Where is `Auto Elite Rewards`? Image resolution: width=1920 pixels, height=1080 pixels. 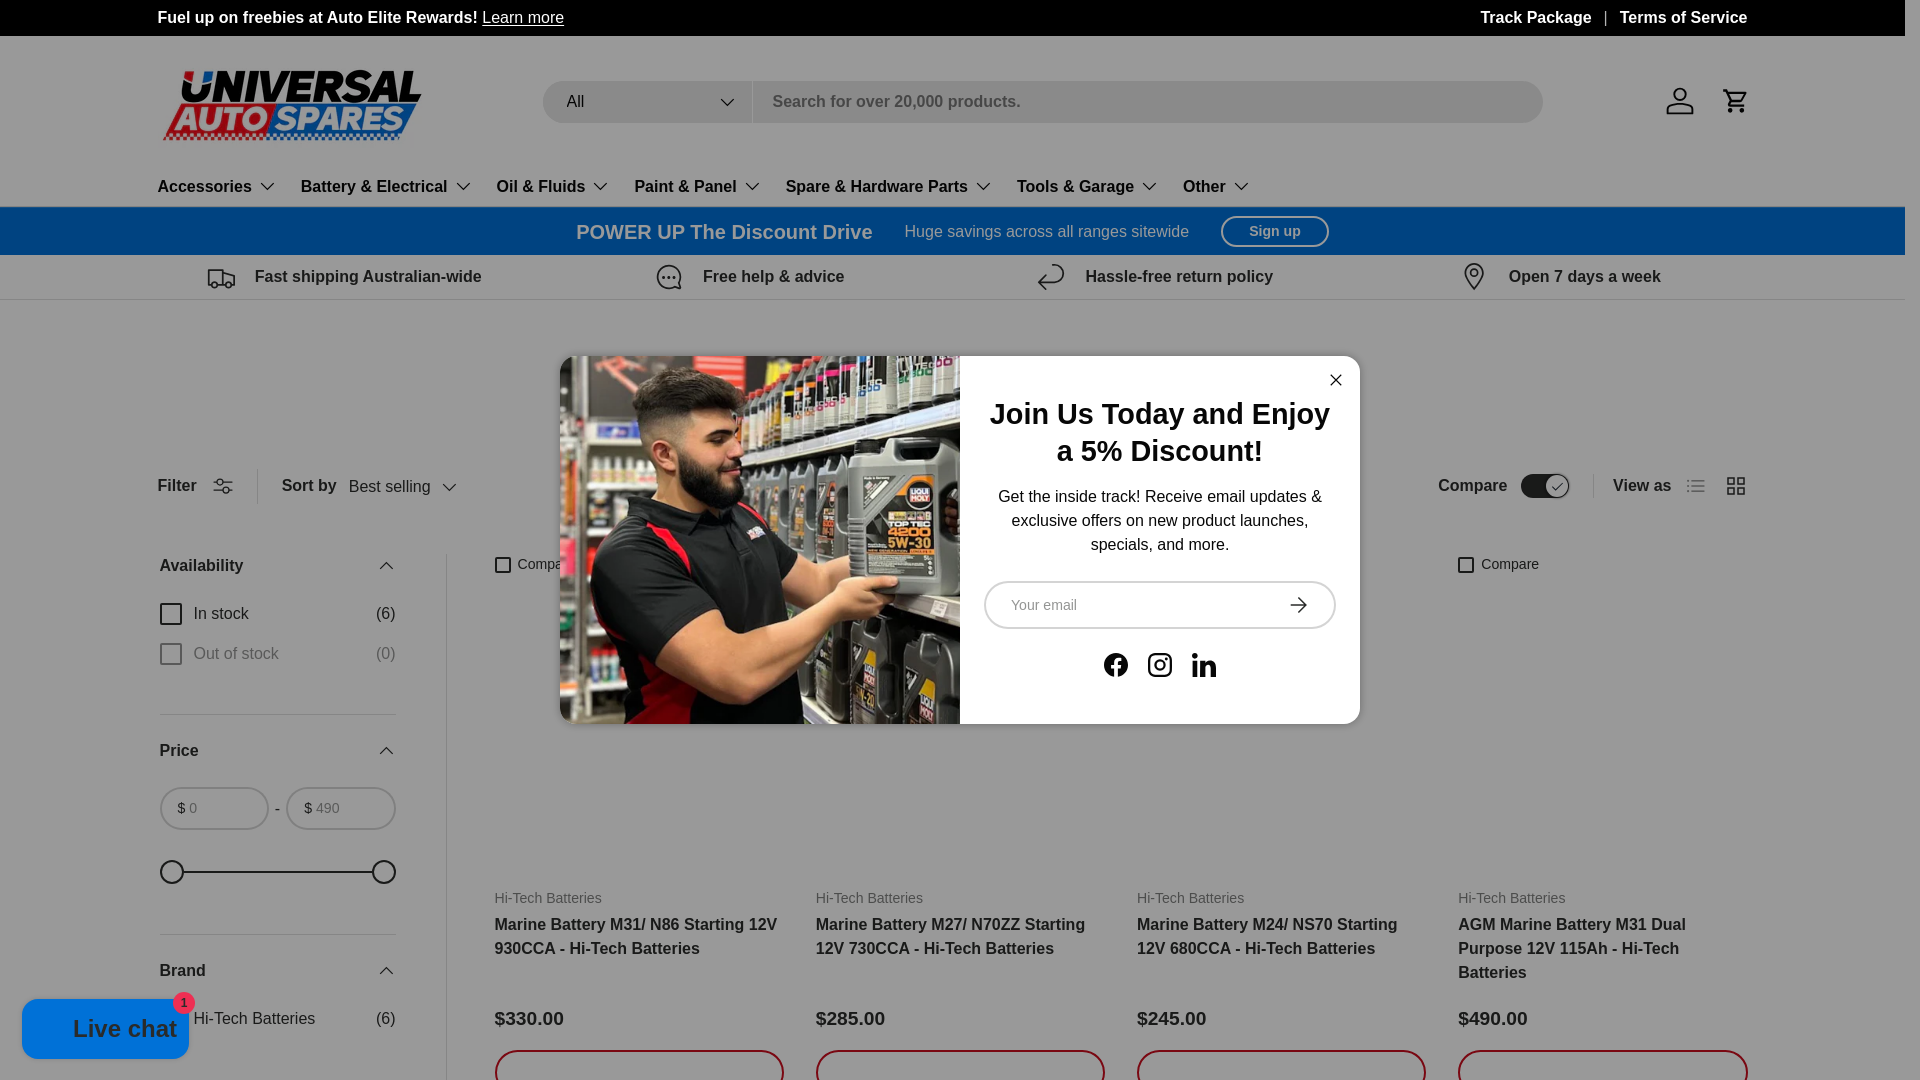 Auto Elite Rewards is located at coordinates (522, 16).